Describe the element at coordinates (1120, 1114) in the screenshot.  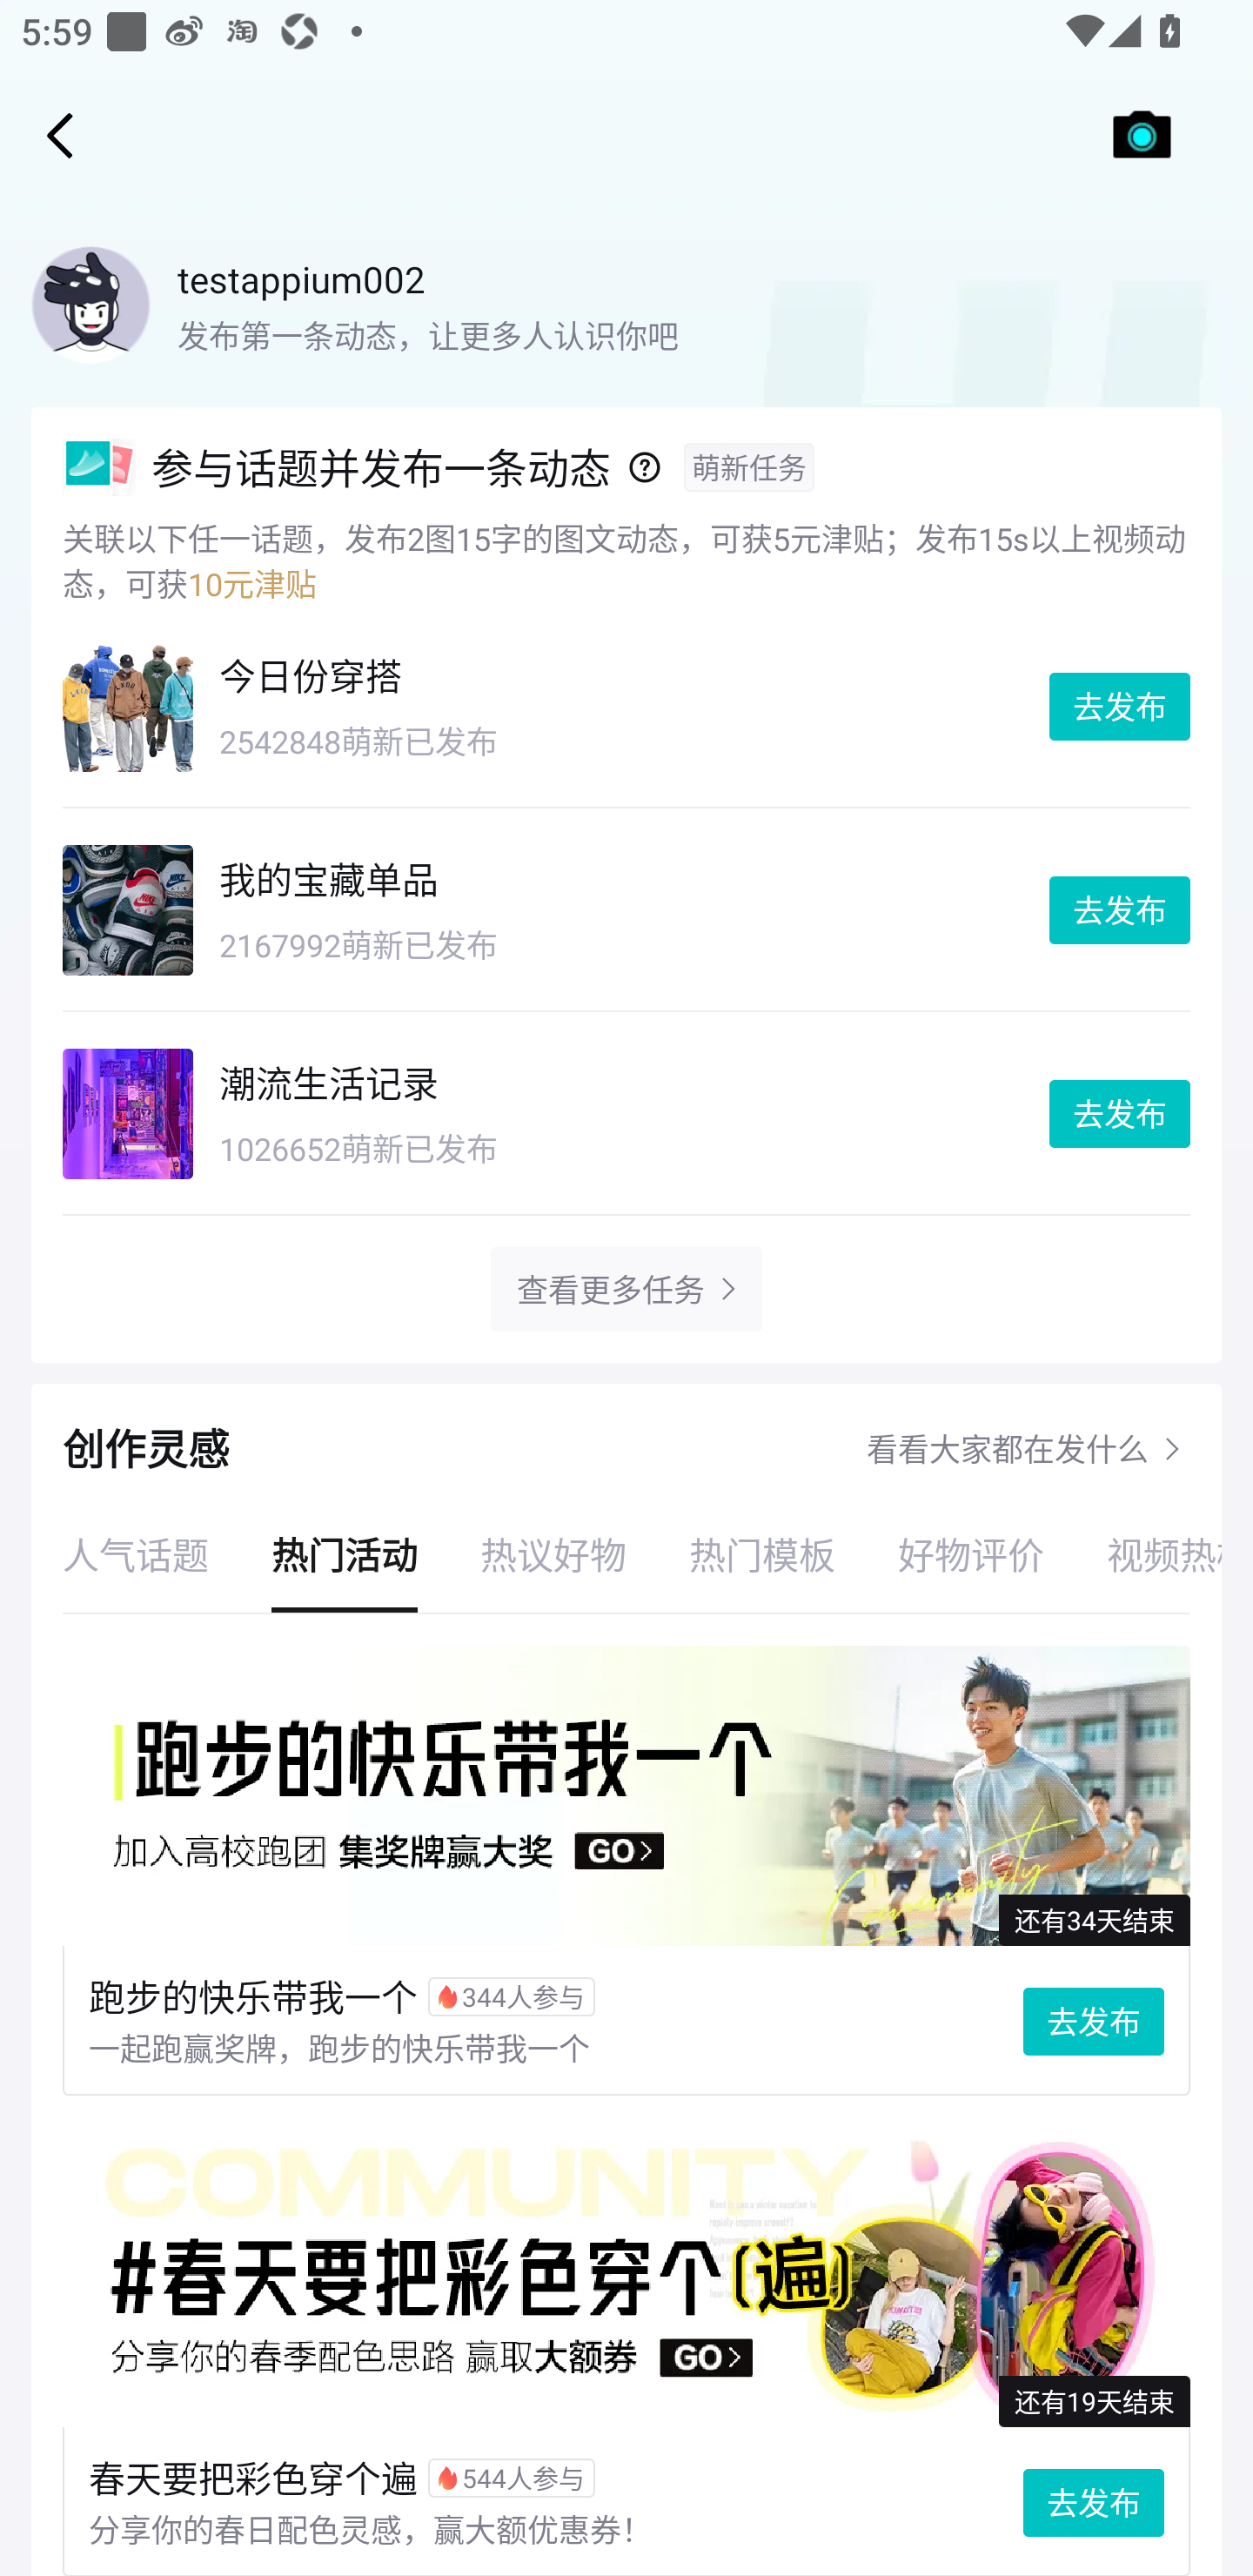
I see `去发布` at that location.